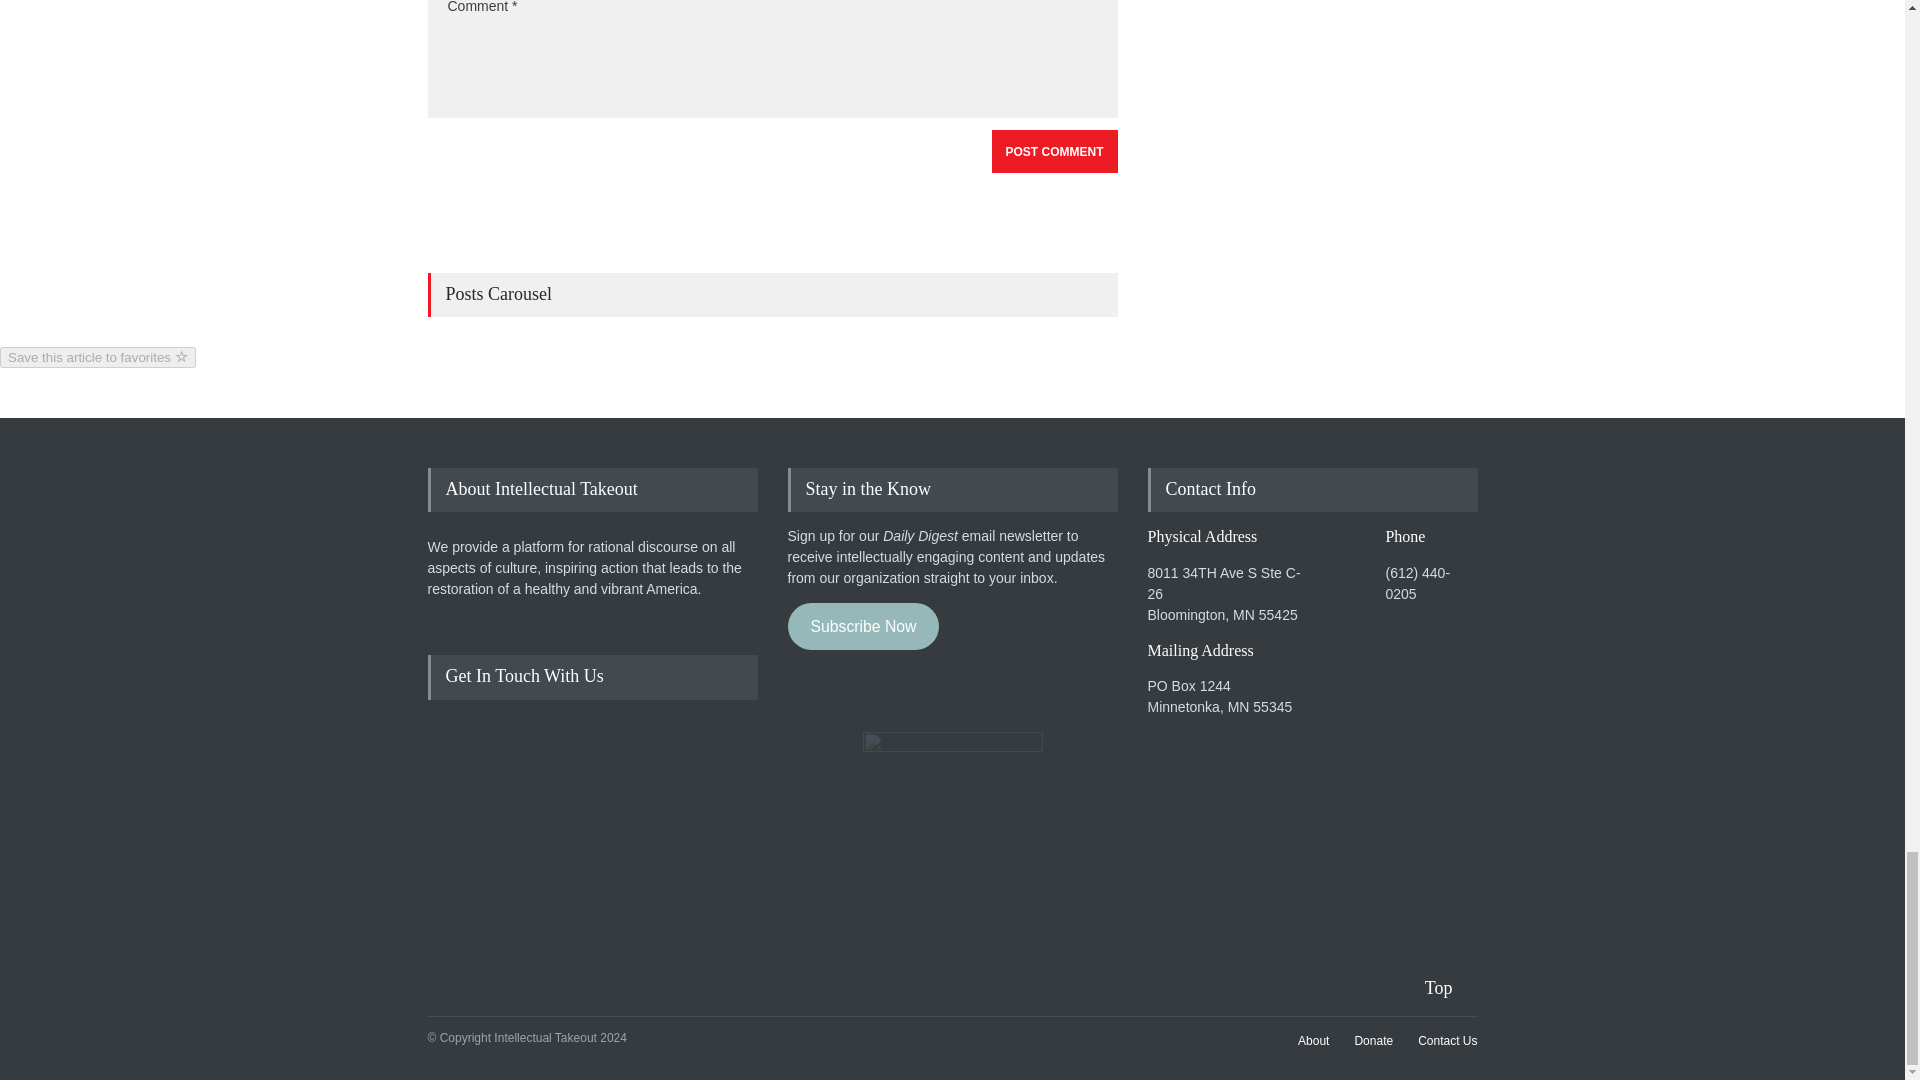  Describe the element at coordinates (1451, 988) in the screenshot. I see `Top` at that location.